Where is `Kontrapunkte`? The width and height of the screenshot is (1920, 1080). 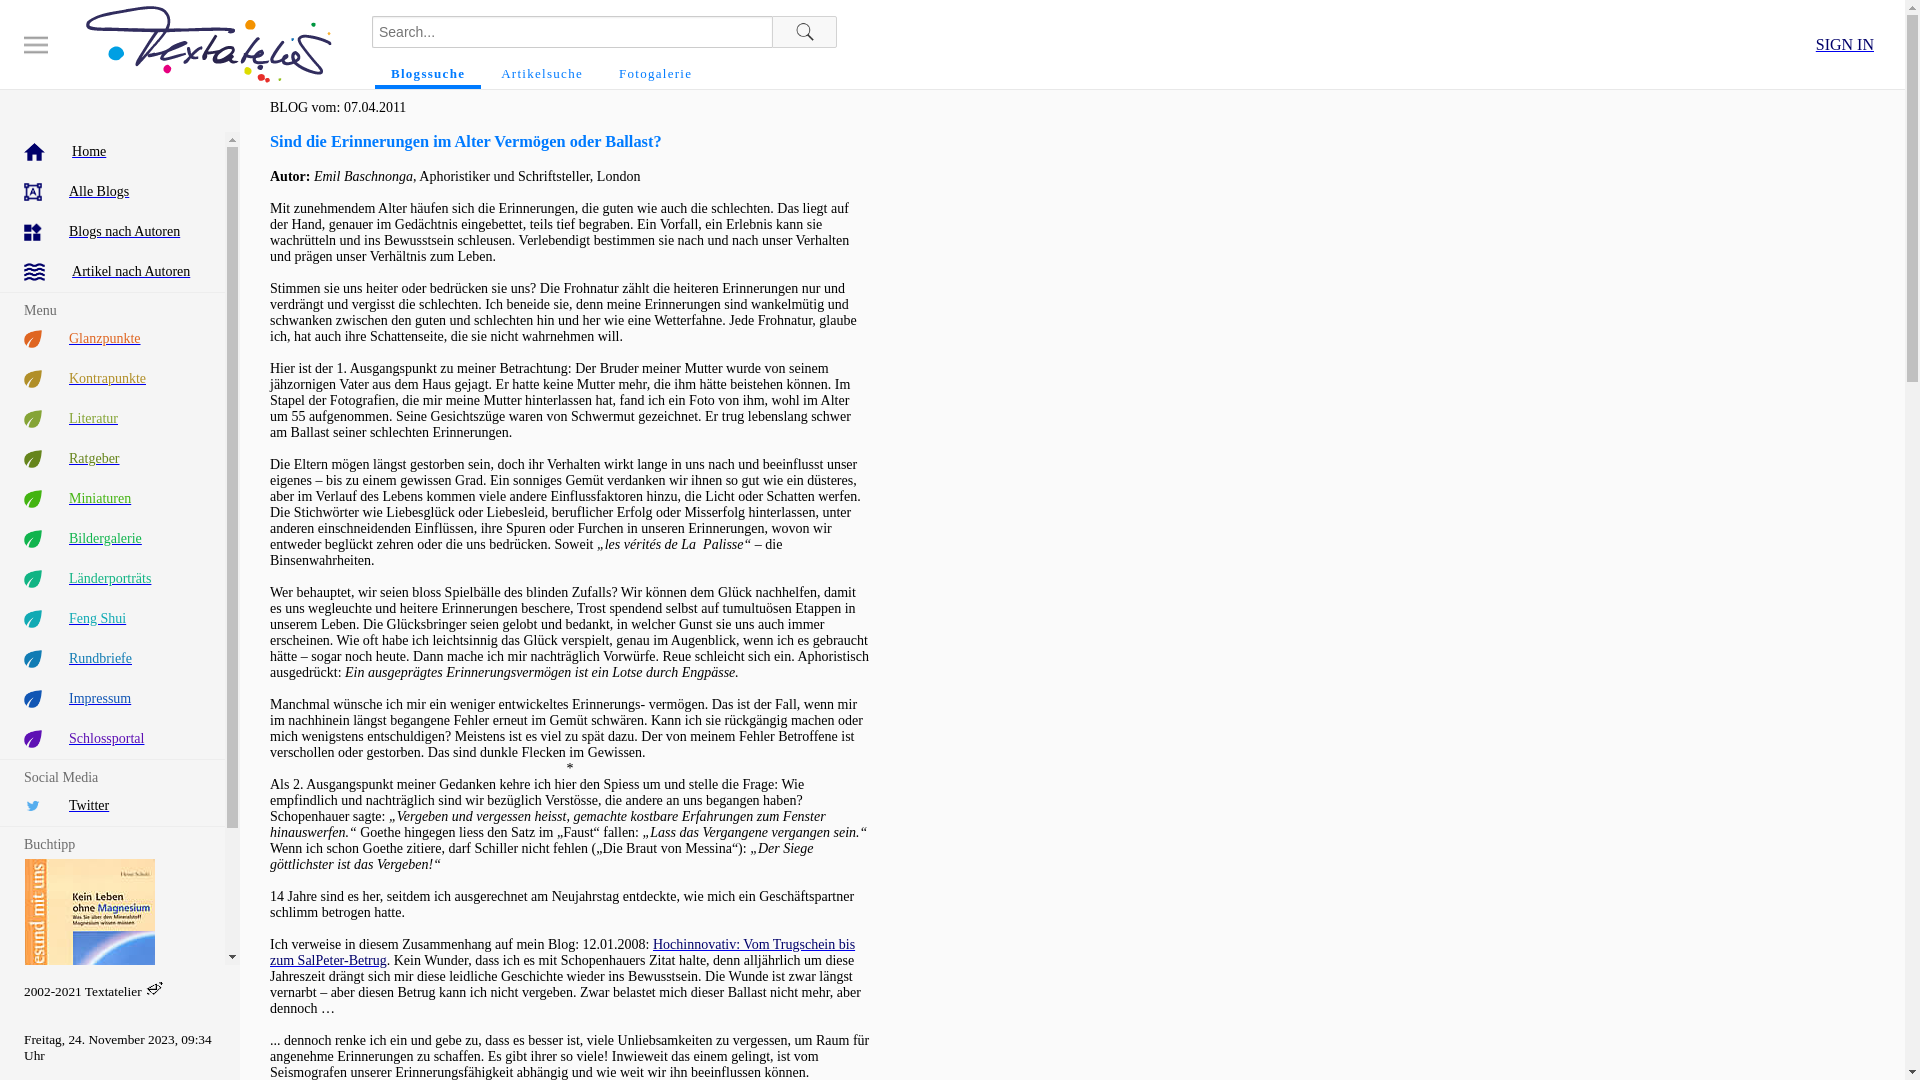
Kontrapunkte is located at coordinates (112, 379).